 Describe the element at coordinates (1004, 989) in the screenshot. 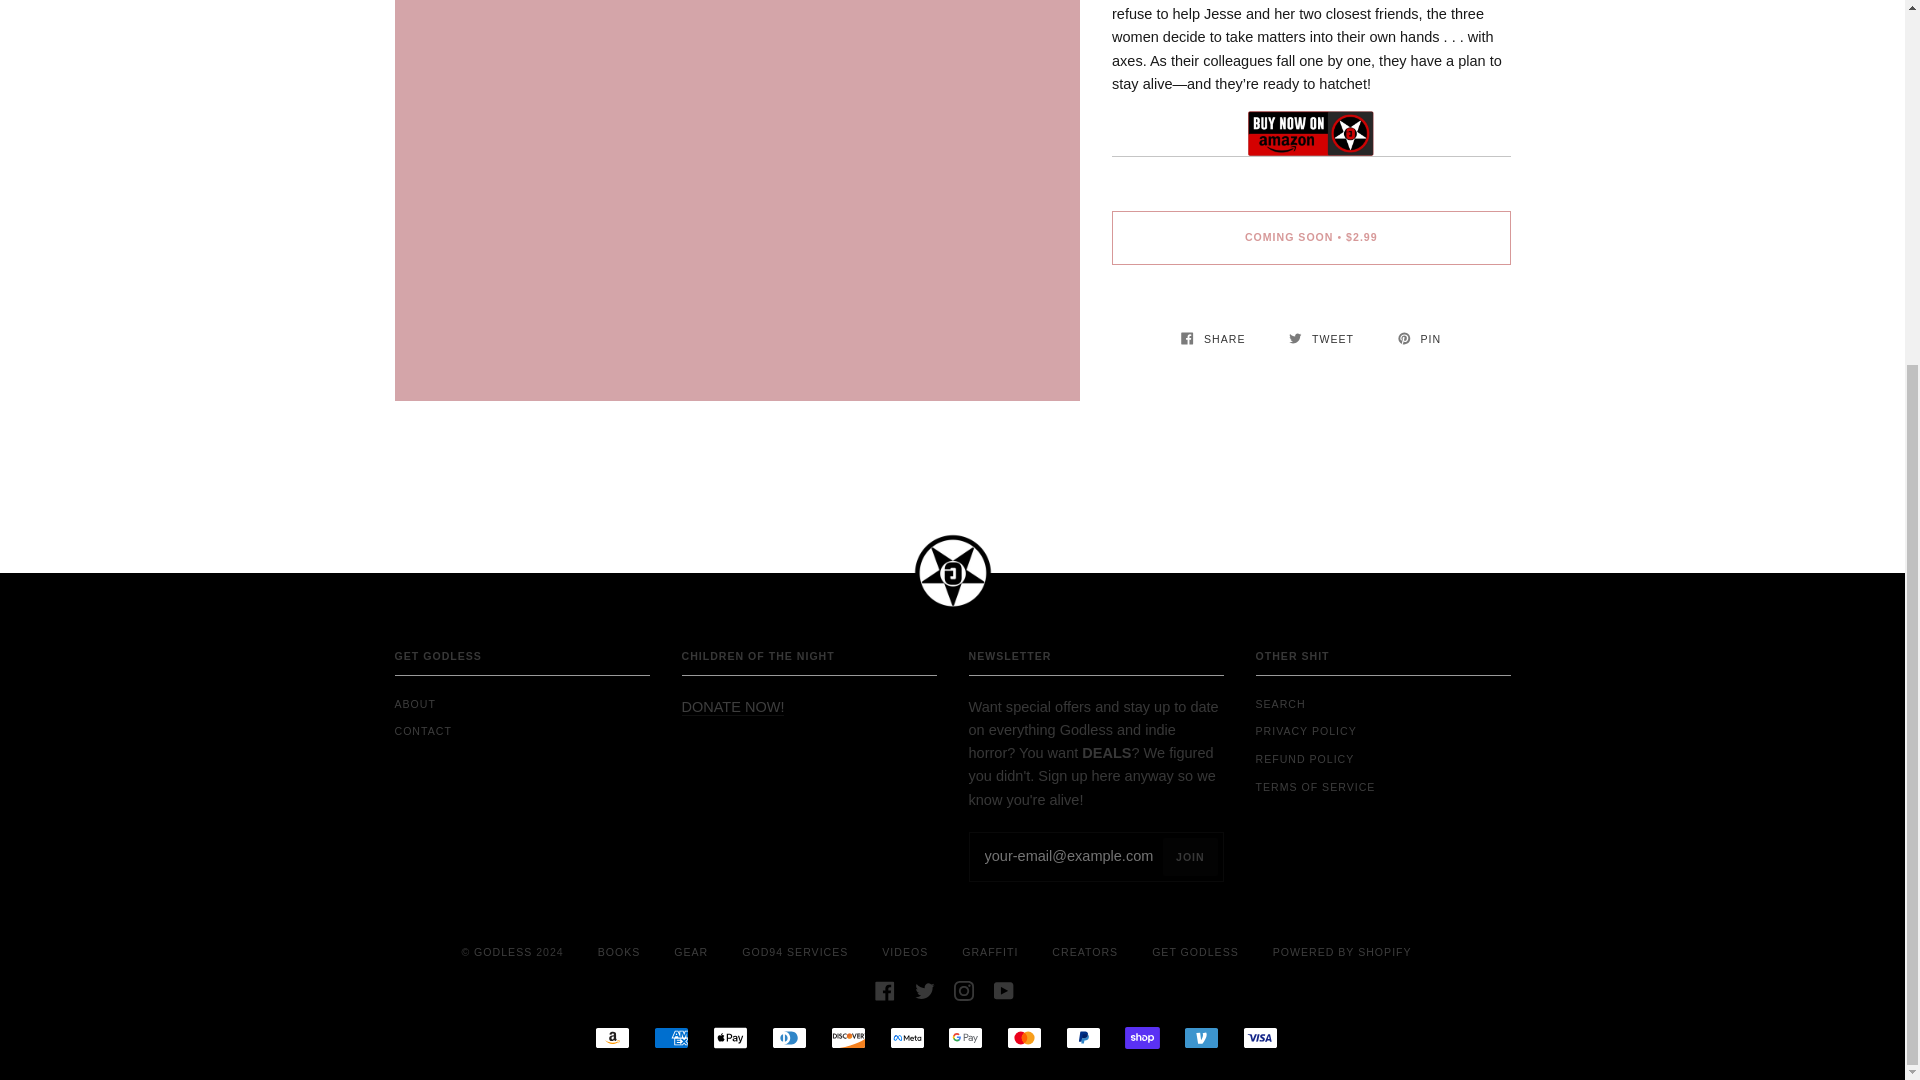

I see `YouTube` at that location.